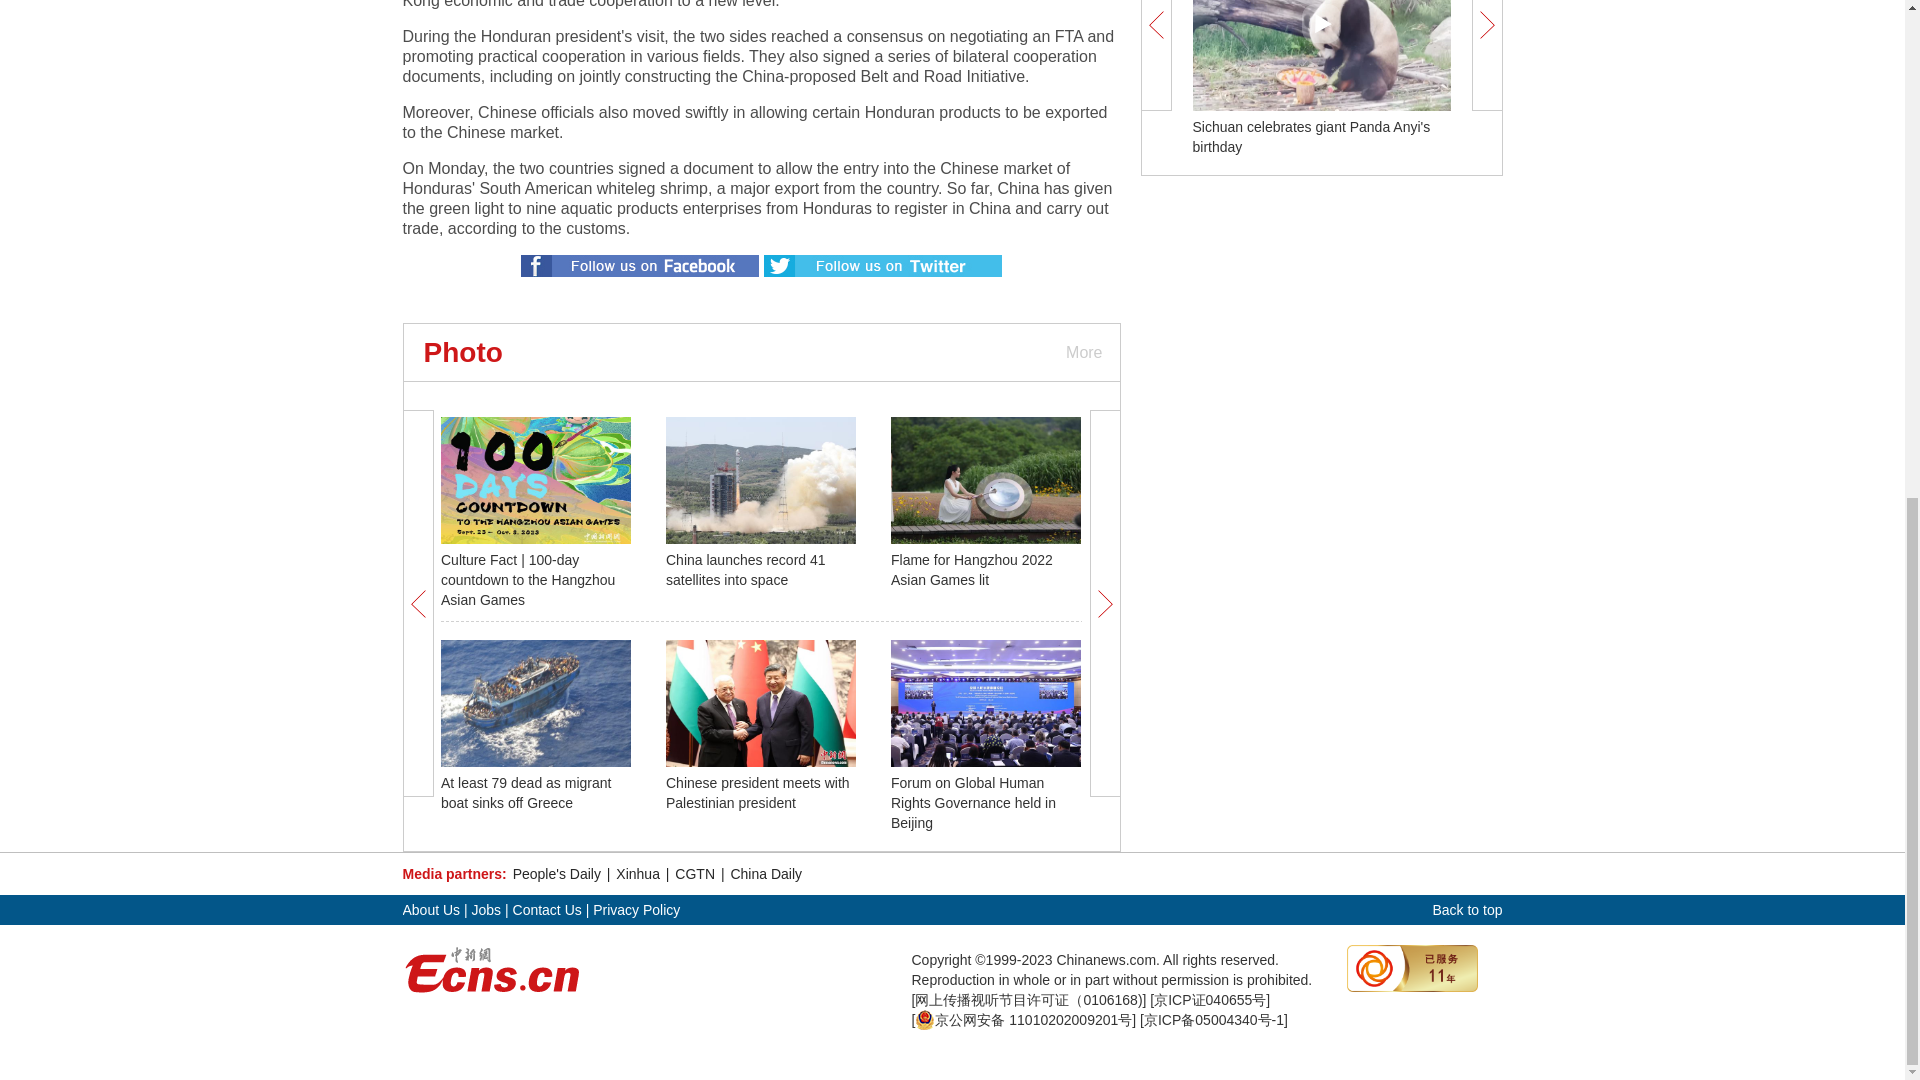 The width and height of the screenshot is (1920, 1080). I want to click on Forum on Global Human Rights Governance held in Beijing, so click(973, 802).